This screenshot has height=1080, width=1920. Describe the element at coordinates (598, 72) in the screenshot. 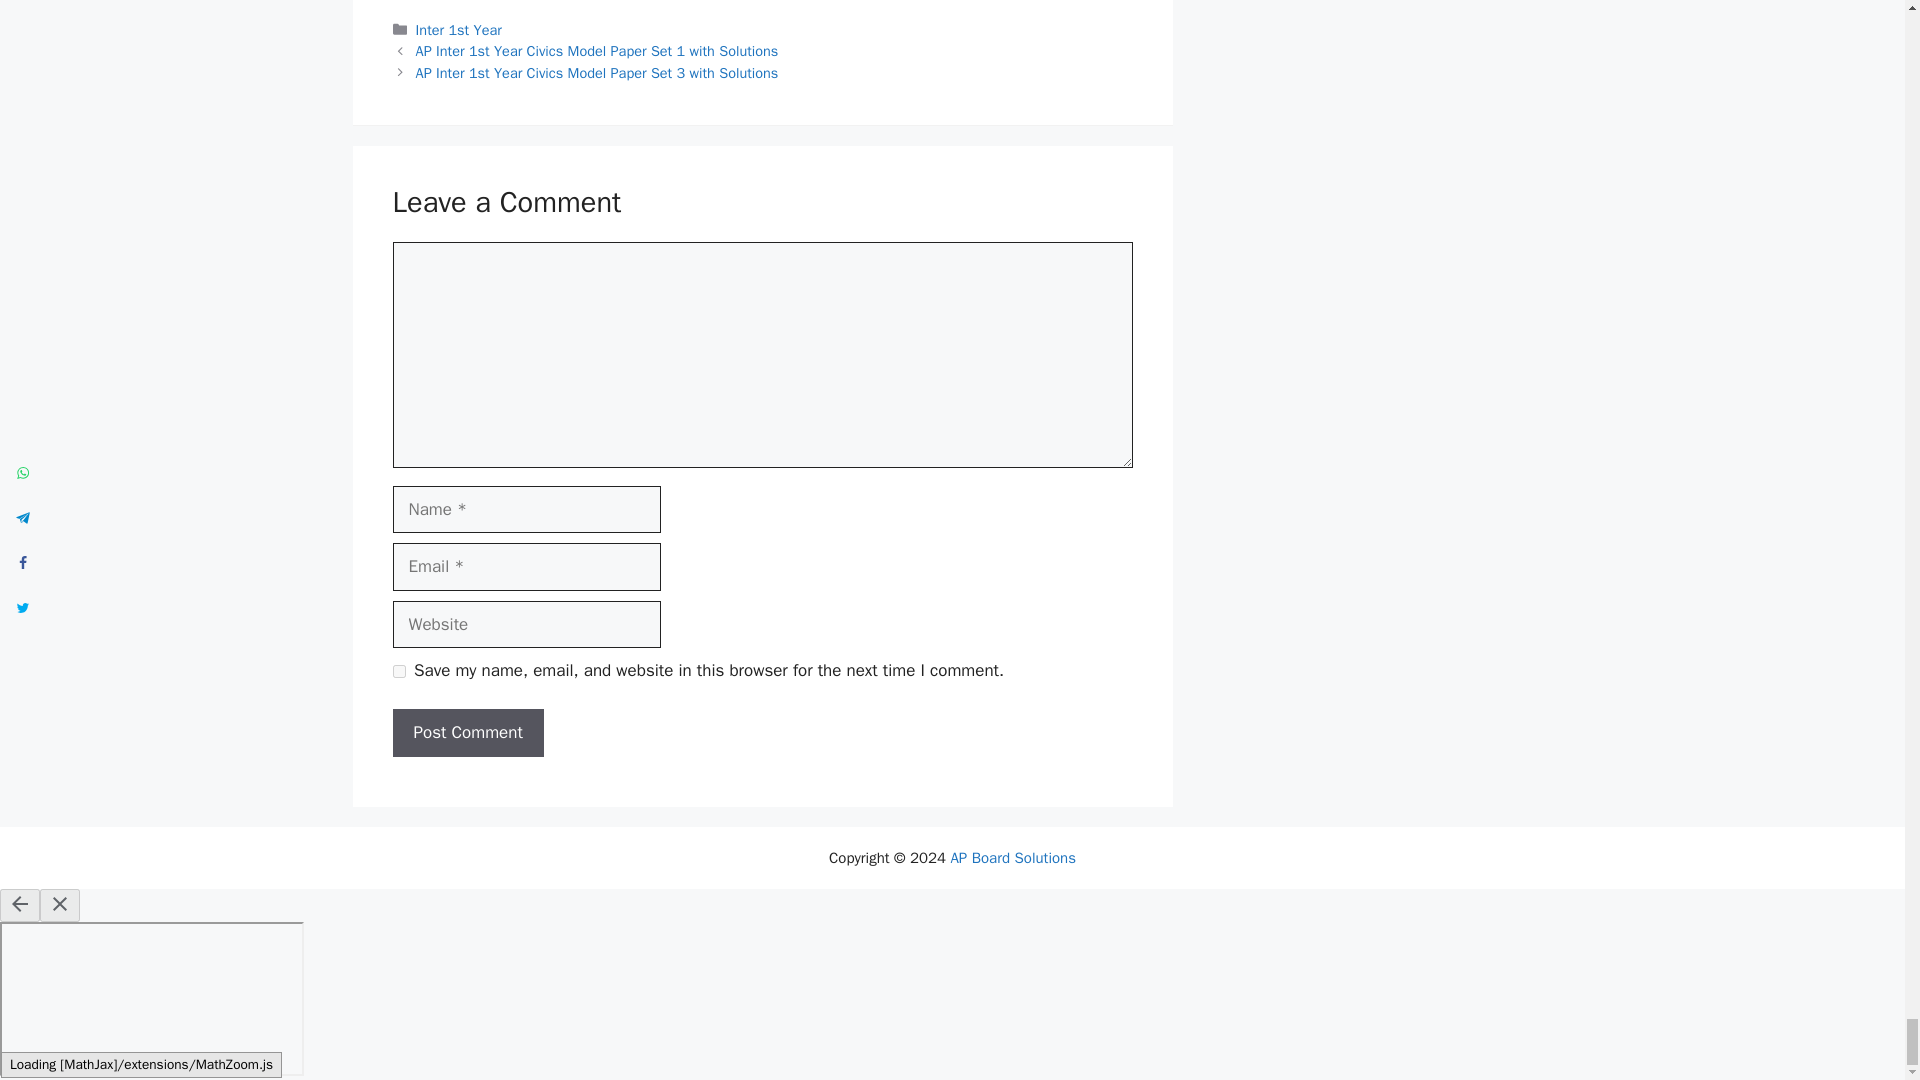

I see `AP Inter 1st Year Civics Model Paper Set 3 with Solutions` at that location.